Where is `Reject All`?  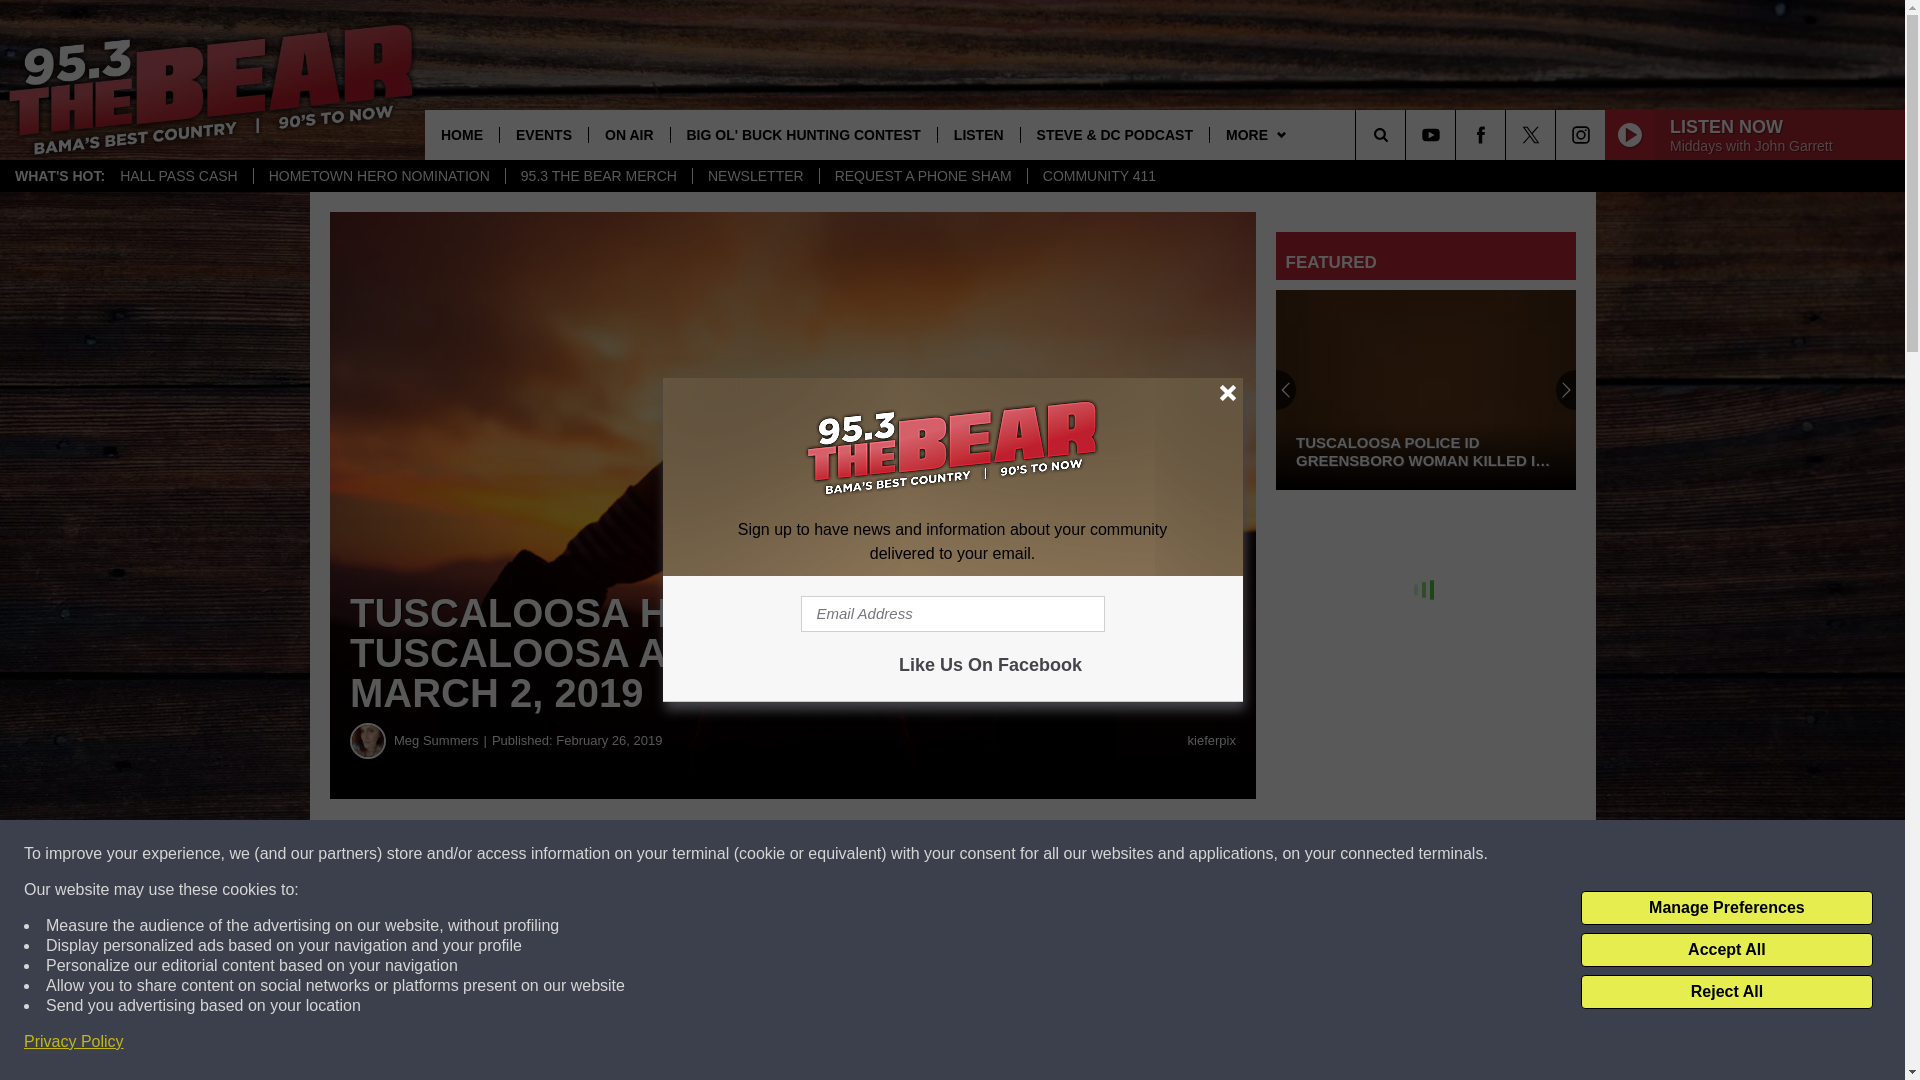 Reject All is located at coordinates (1726, 992).